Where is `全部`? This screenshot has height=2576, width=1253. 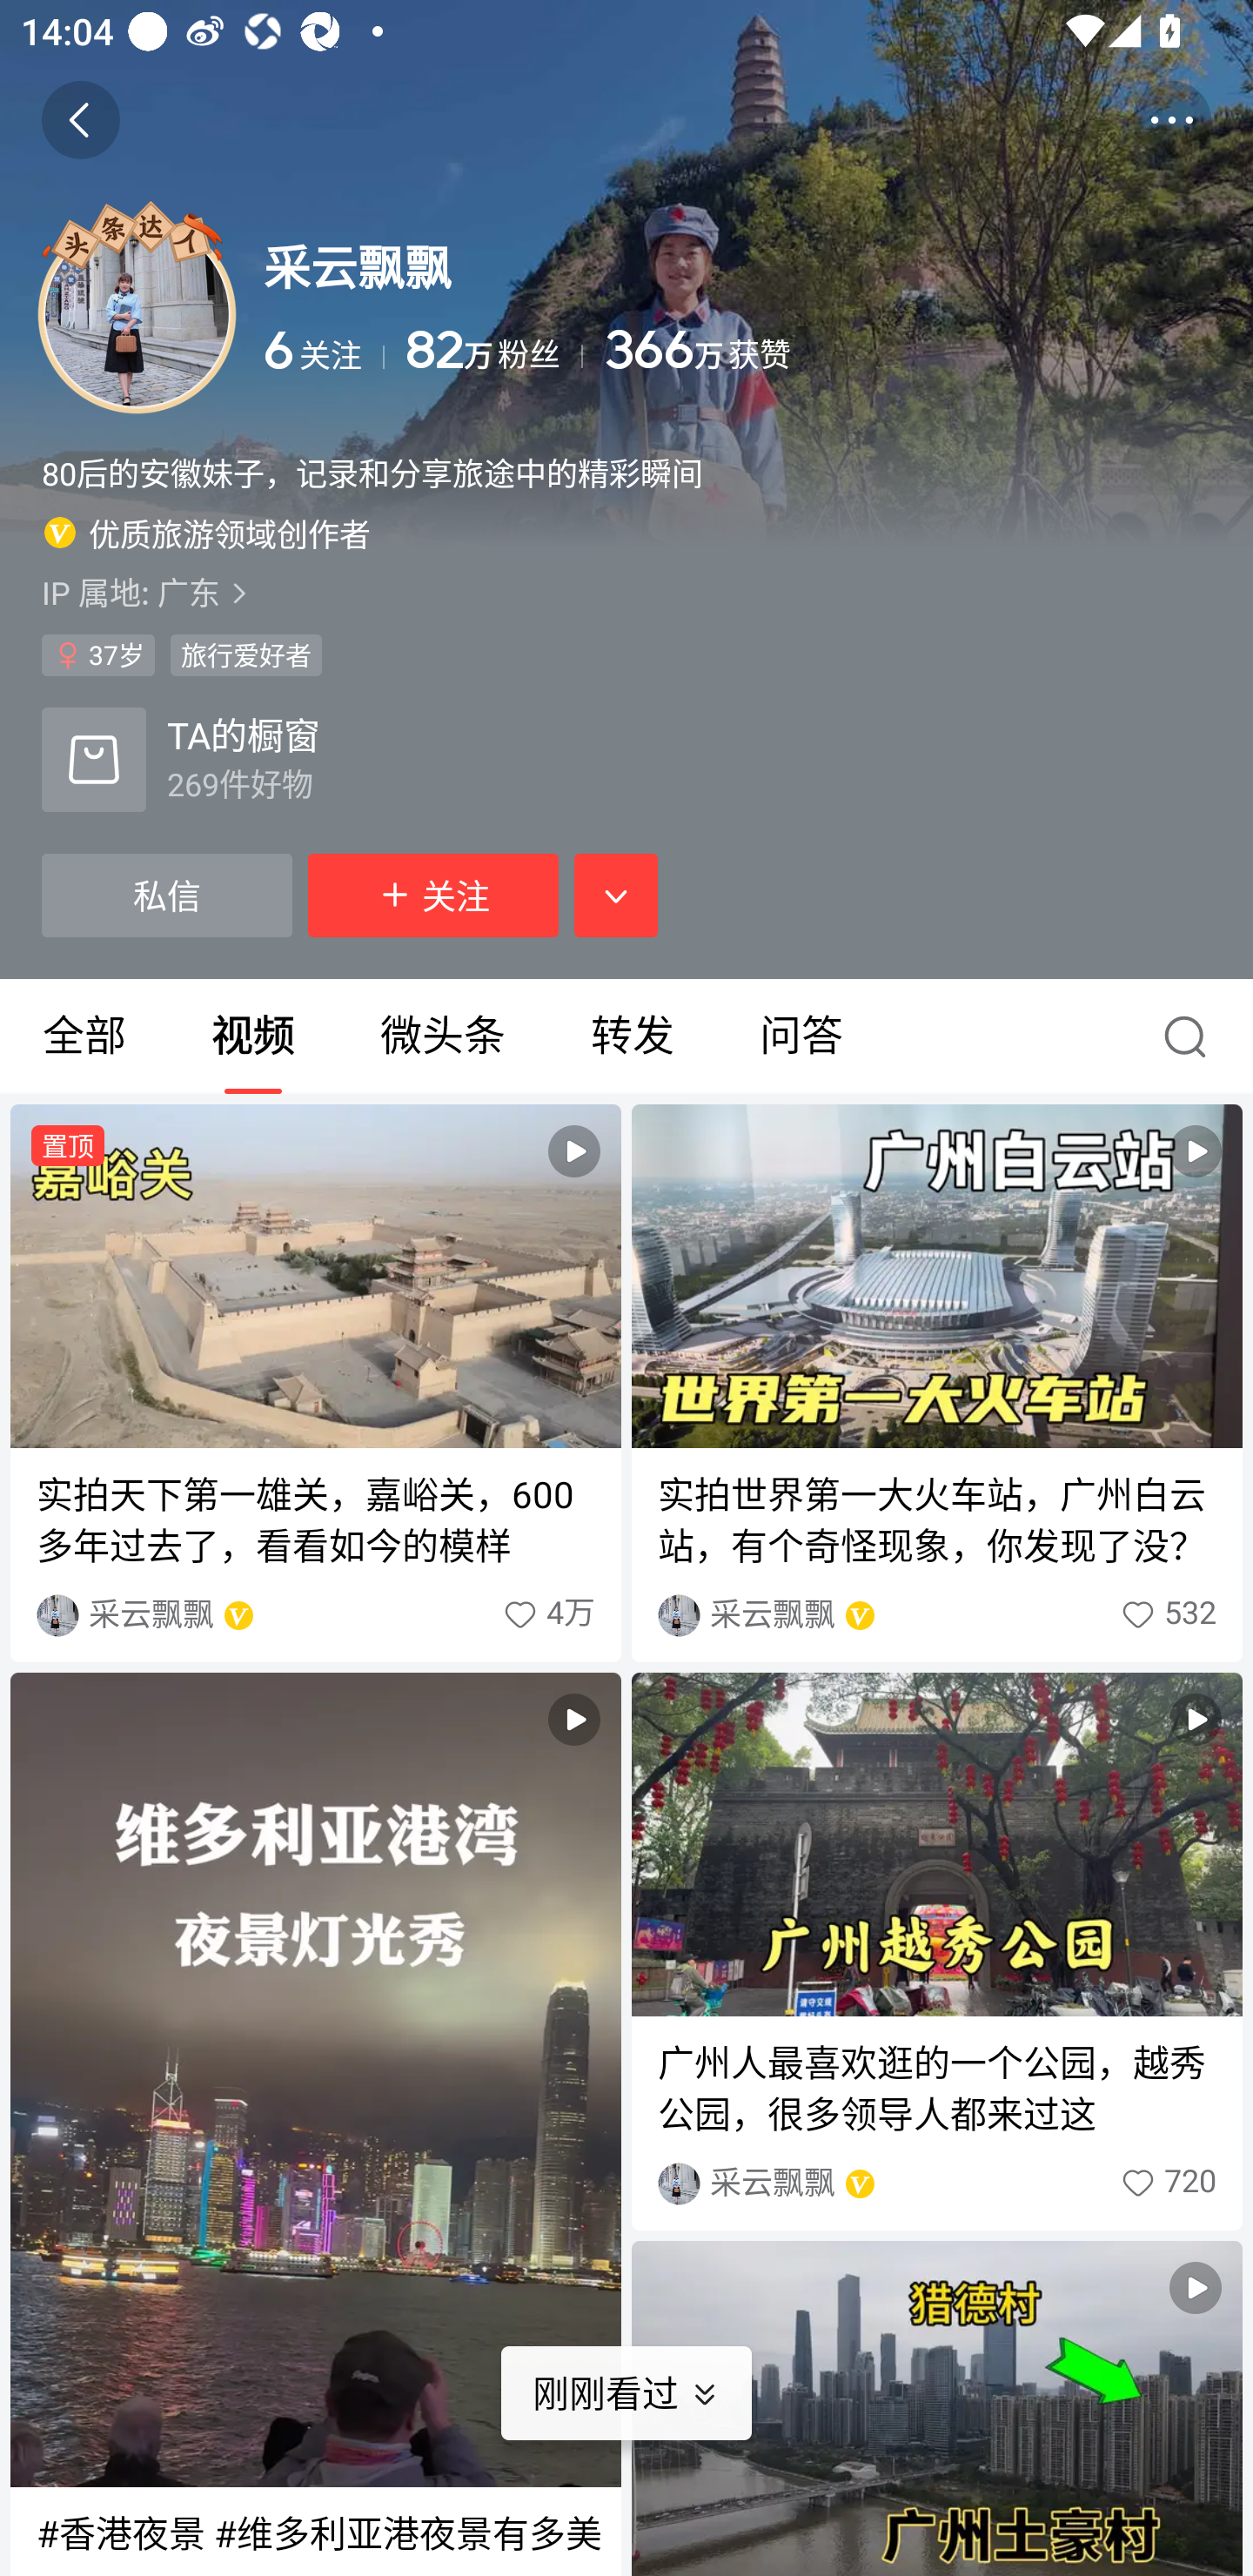 全部 is located at coordinates (84, 1036).